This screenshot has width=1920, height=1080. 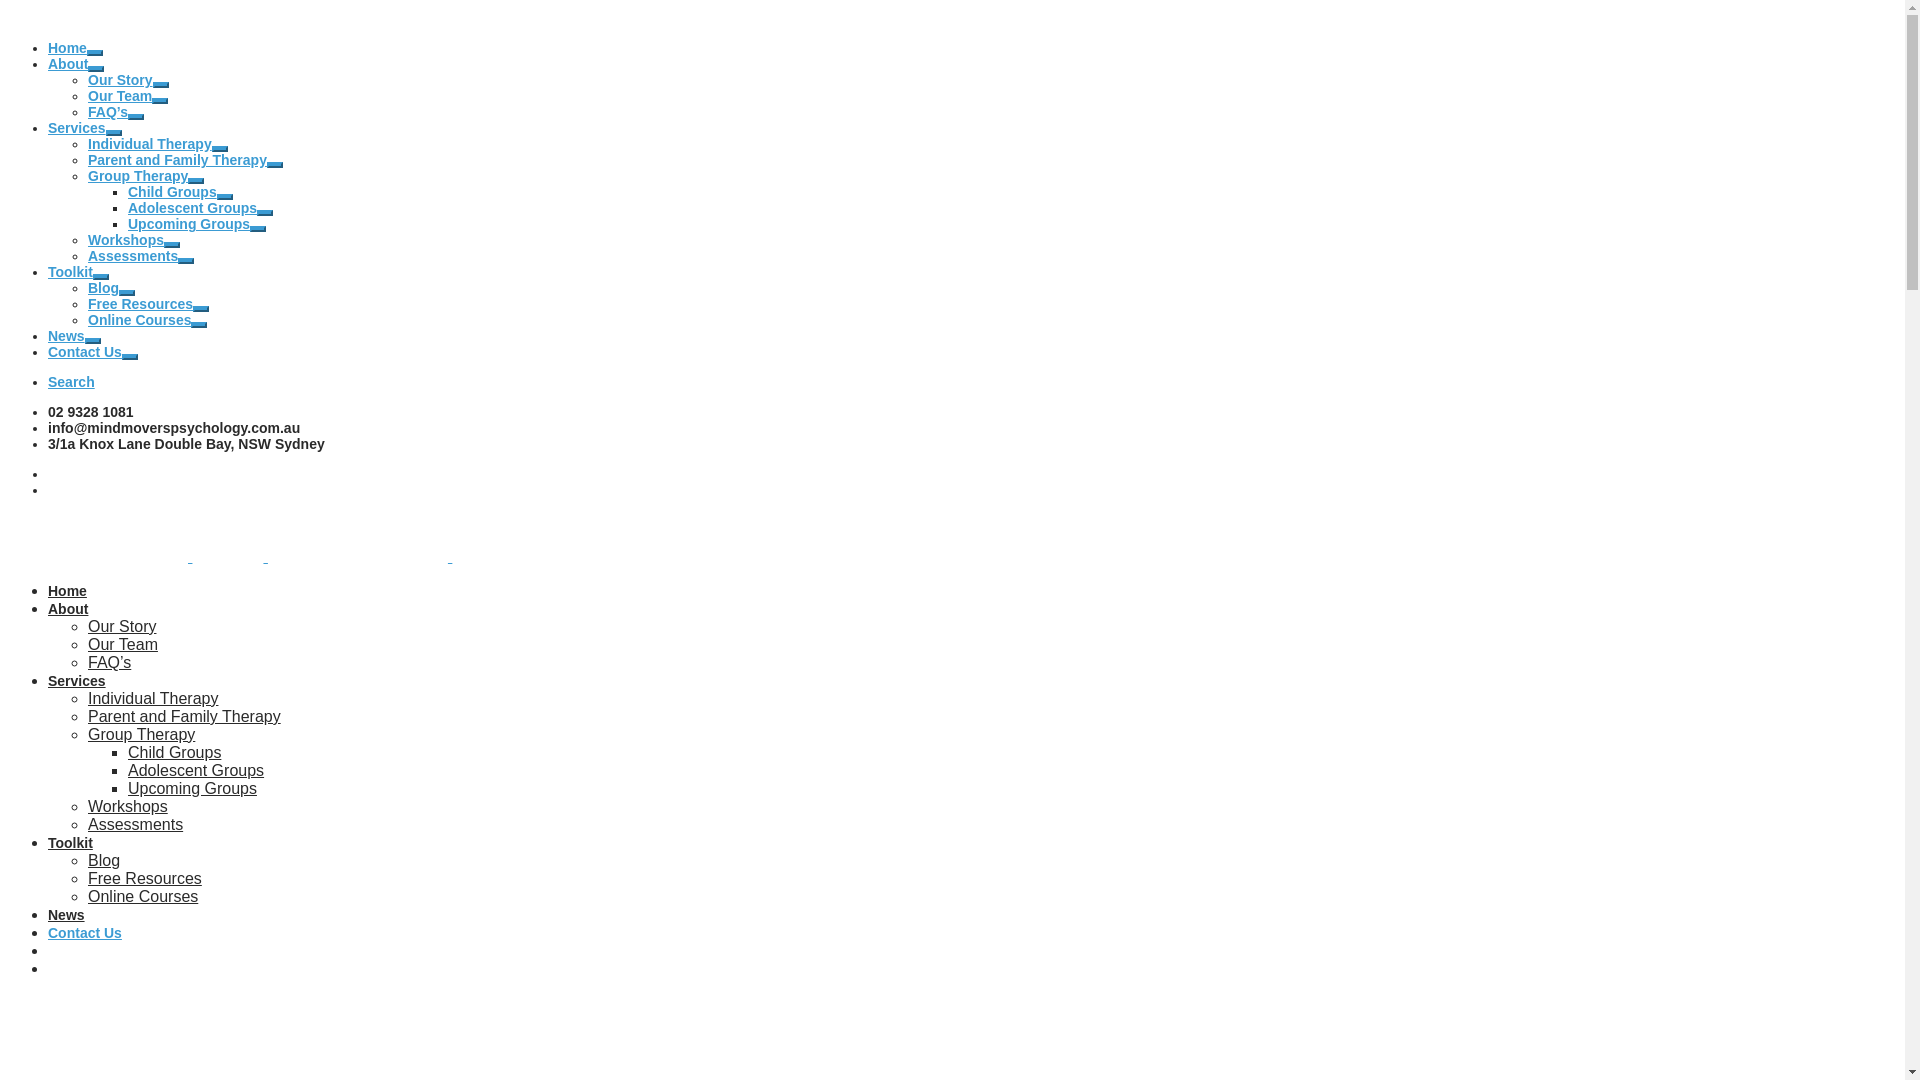 I want to click on Online Courses, so click(x=143, y=896).